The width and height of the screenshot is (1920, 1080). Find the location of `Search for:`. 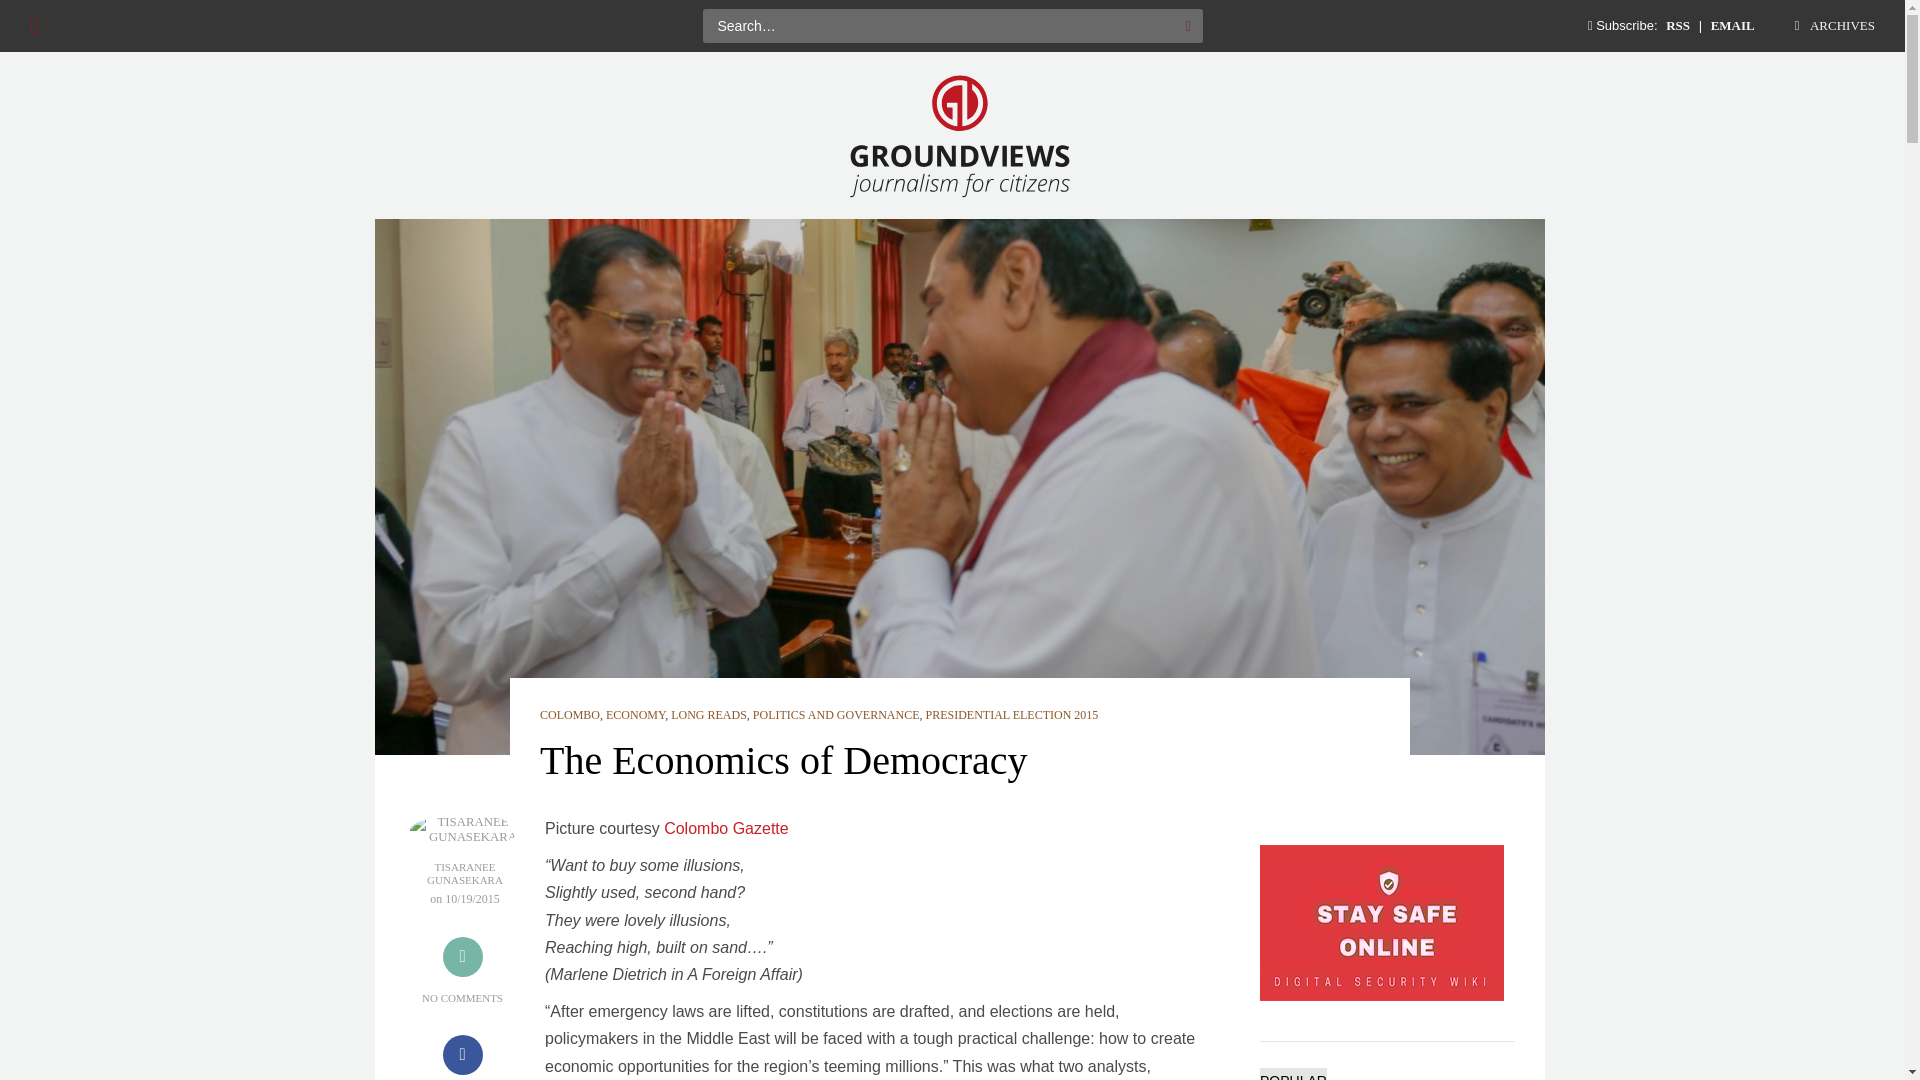

Search for: is located at coordinates (938, 26).